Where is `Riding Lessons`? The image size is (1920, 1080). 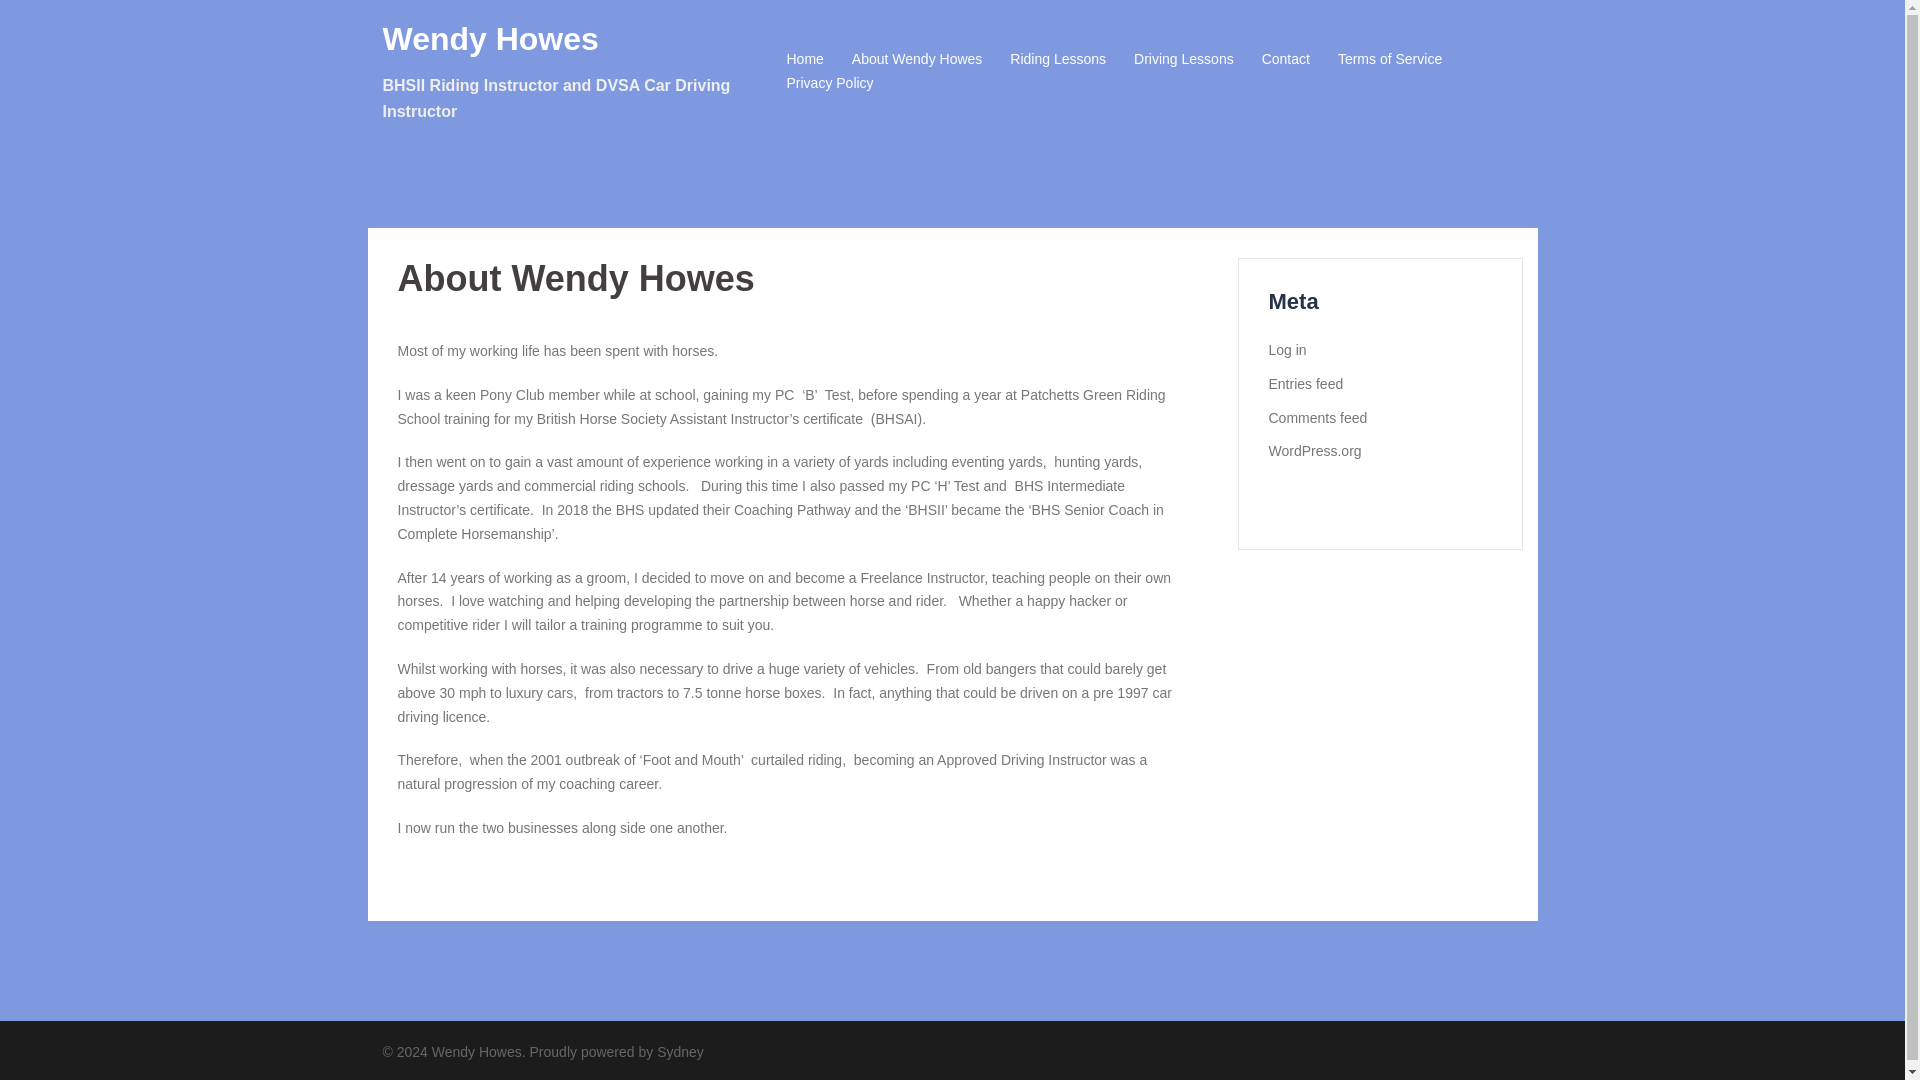
Riding Lessons is located at coordinates (1057, 60).